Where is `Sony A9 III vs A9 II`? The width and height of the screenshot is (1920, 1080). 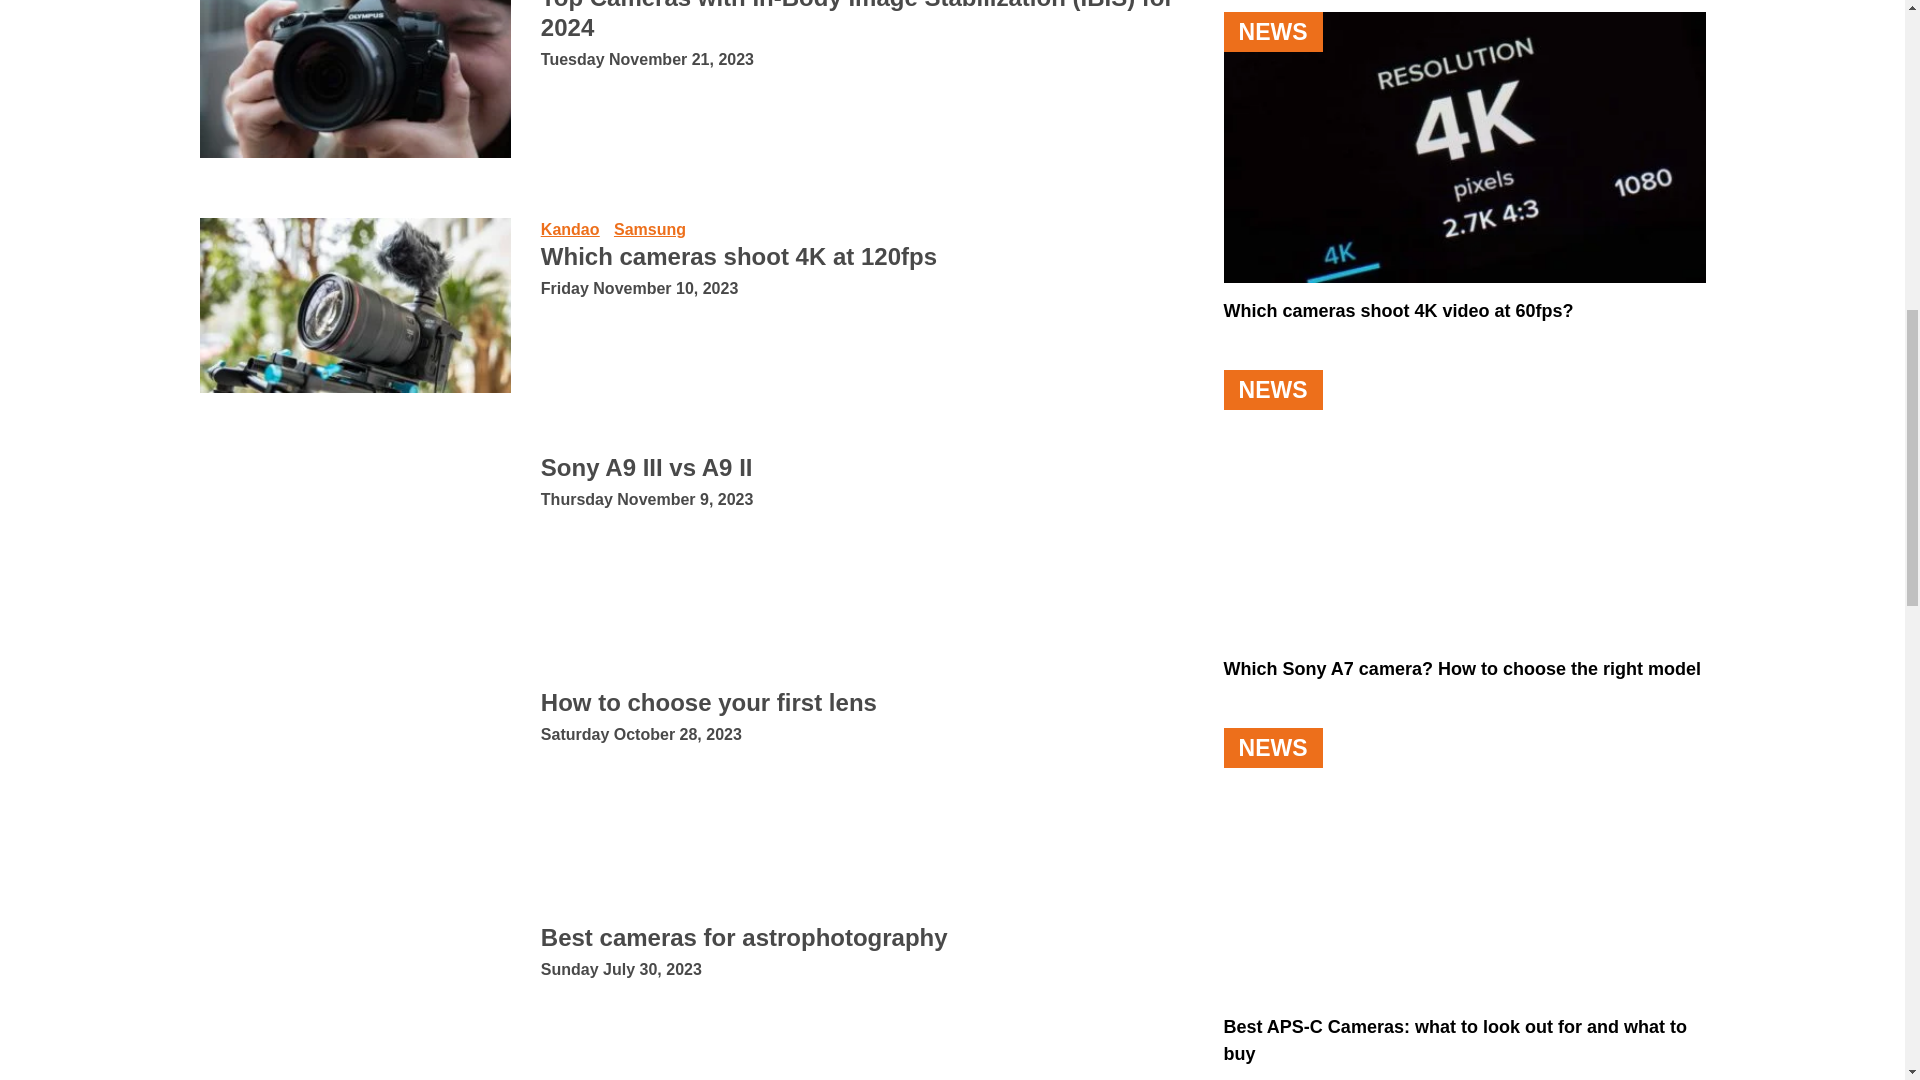
Sony A9 III vs A9 II is located at coordinates (646, 466).